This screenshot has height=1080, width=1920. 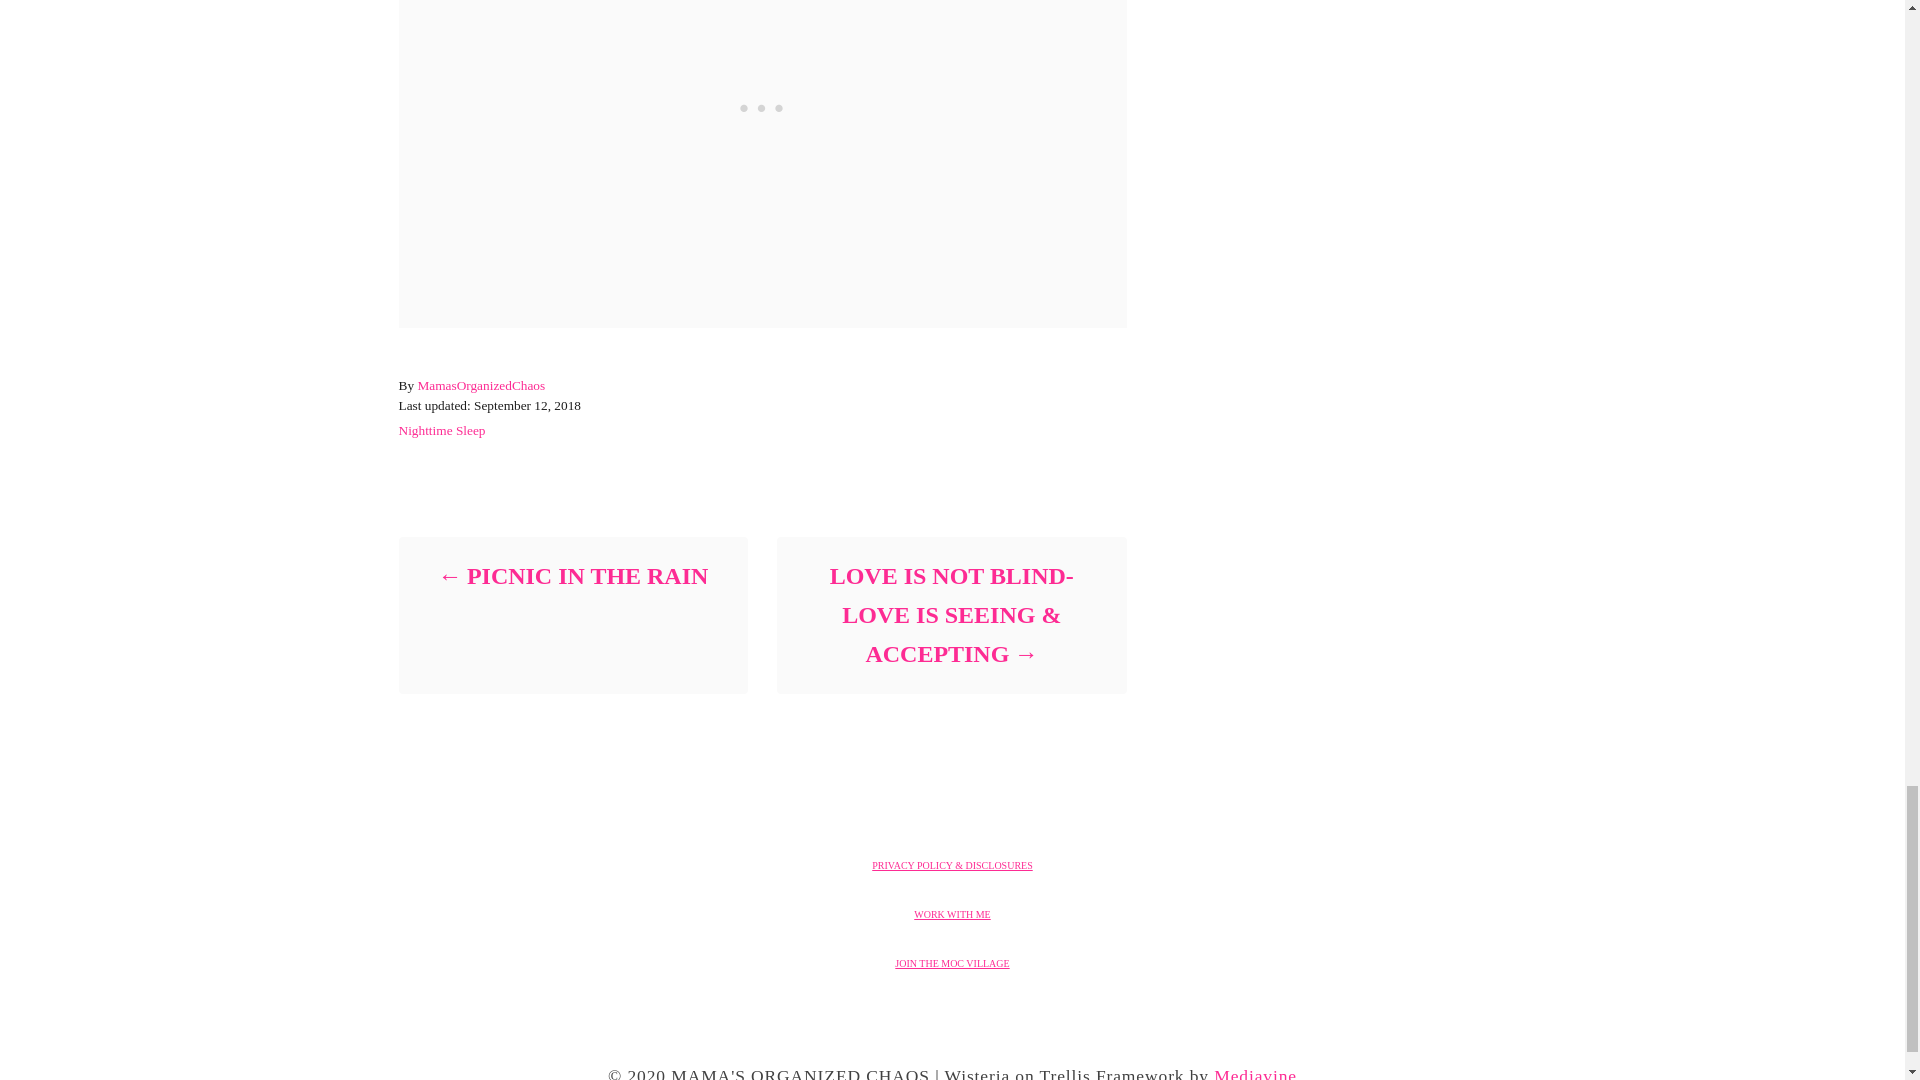 I want to click on Nighttime Sleep, so click(x=441, y=430).